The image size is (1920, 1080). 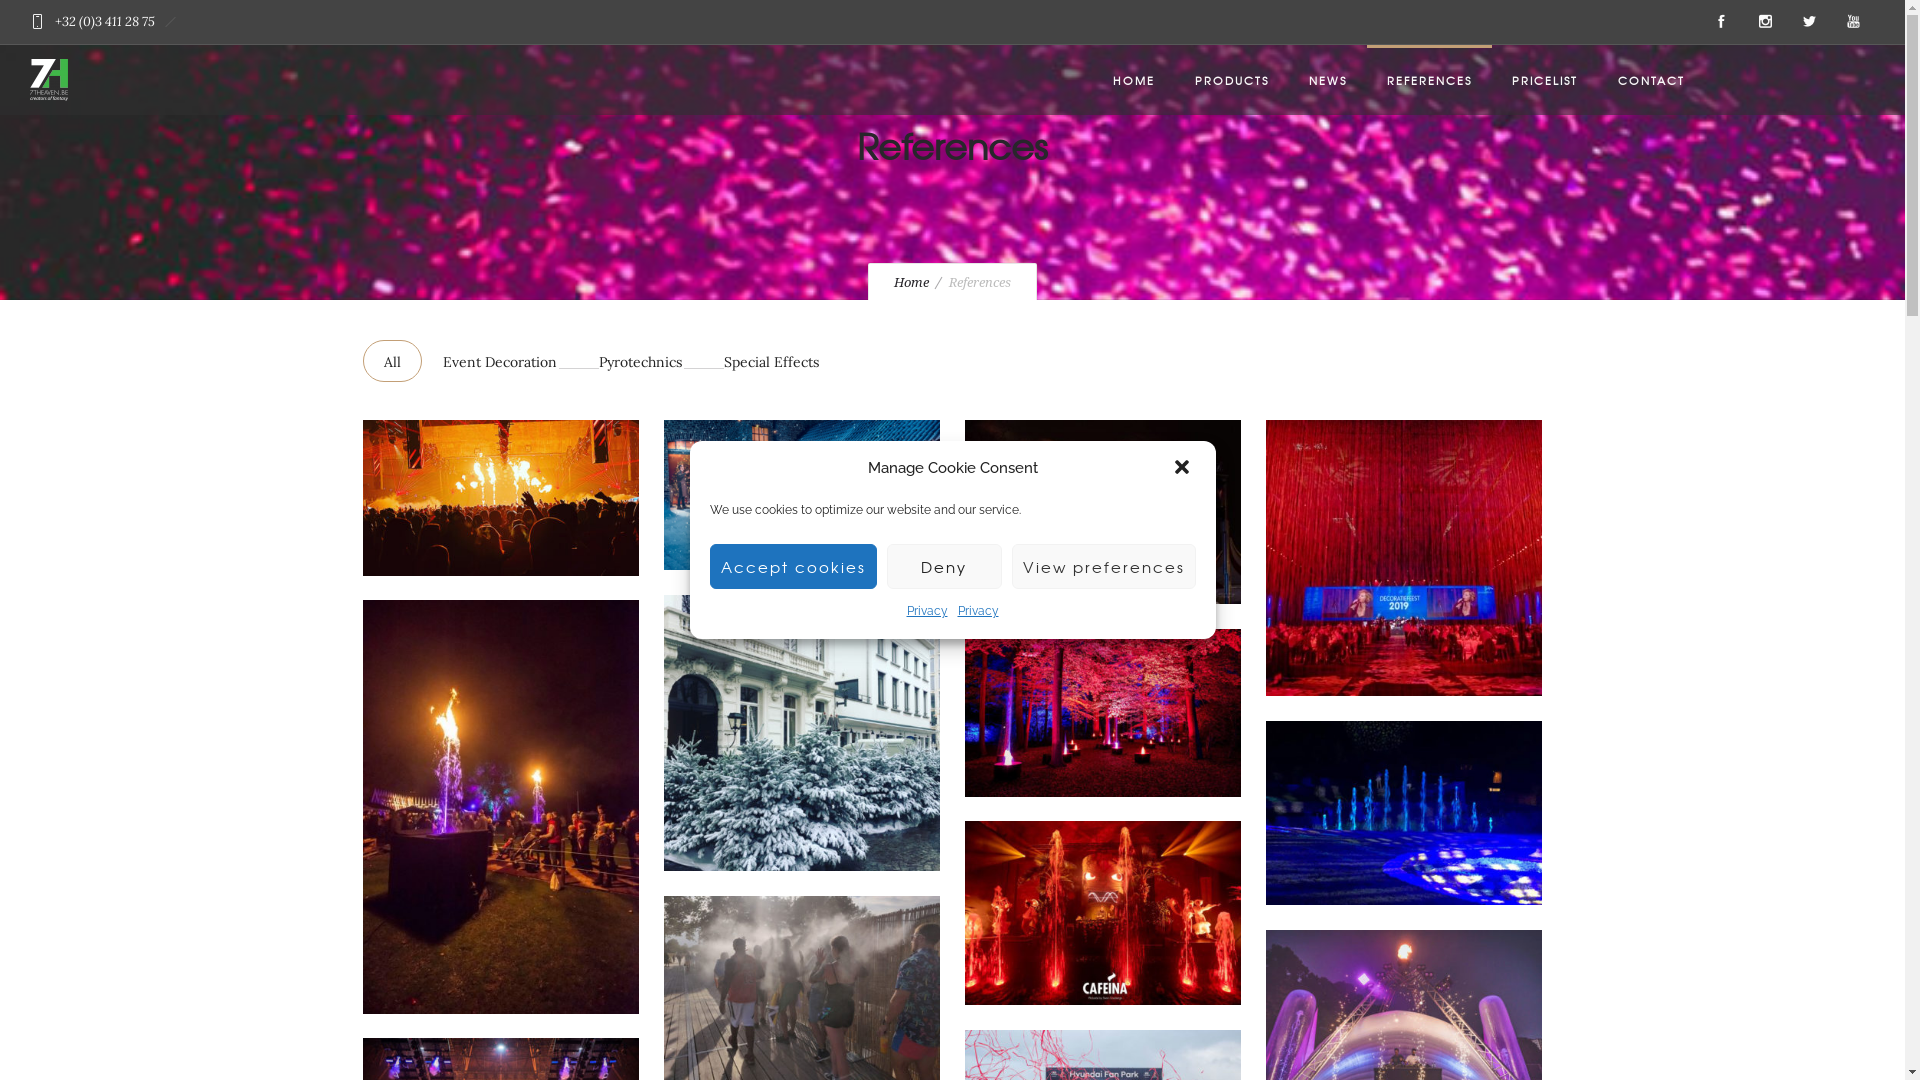 What do you see at coordinates (770, 361) in the screenshot?
I see `Special Effects` at bounding box center [770, 361].